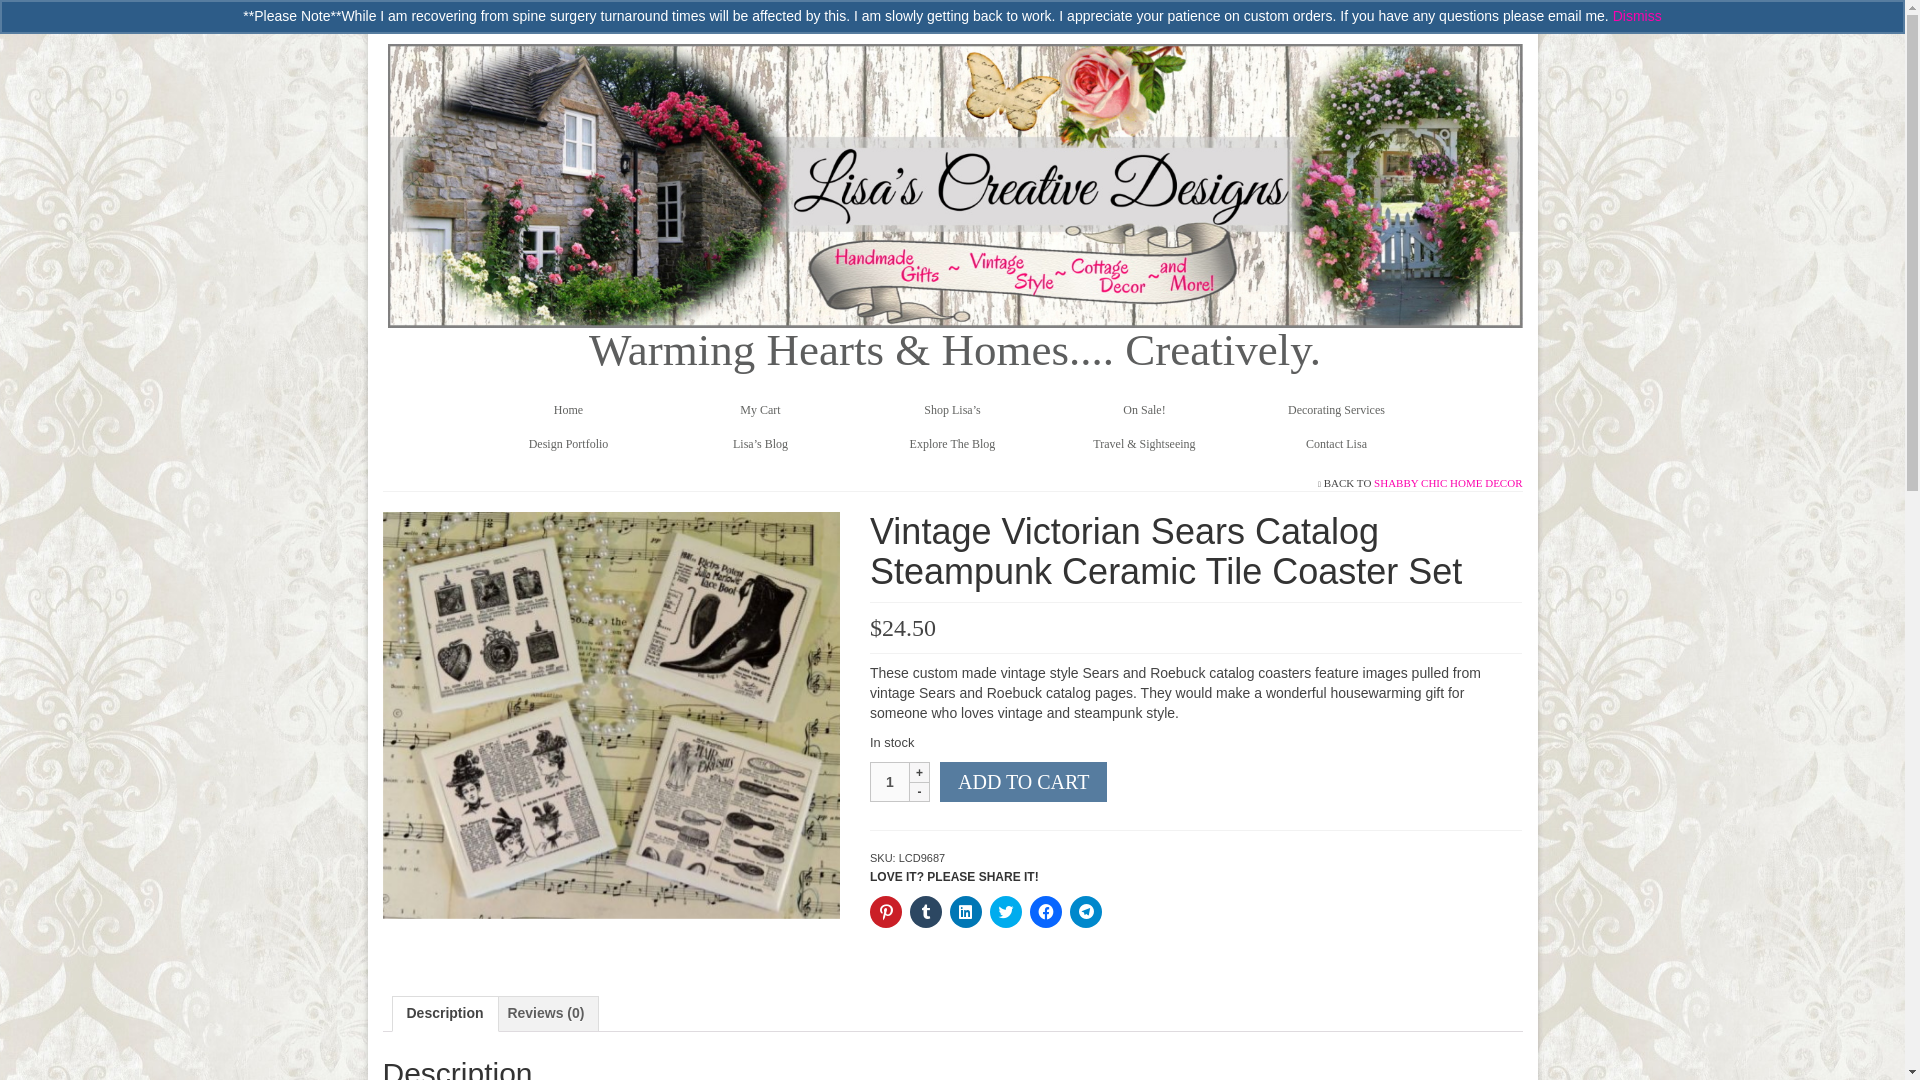 The image size is (1920, 1080). What do you see at coordinates (920, 792) in the screenshot?
I see `-` at bounding box center [920, 792].